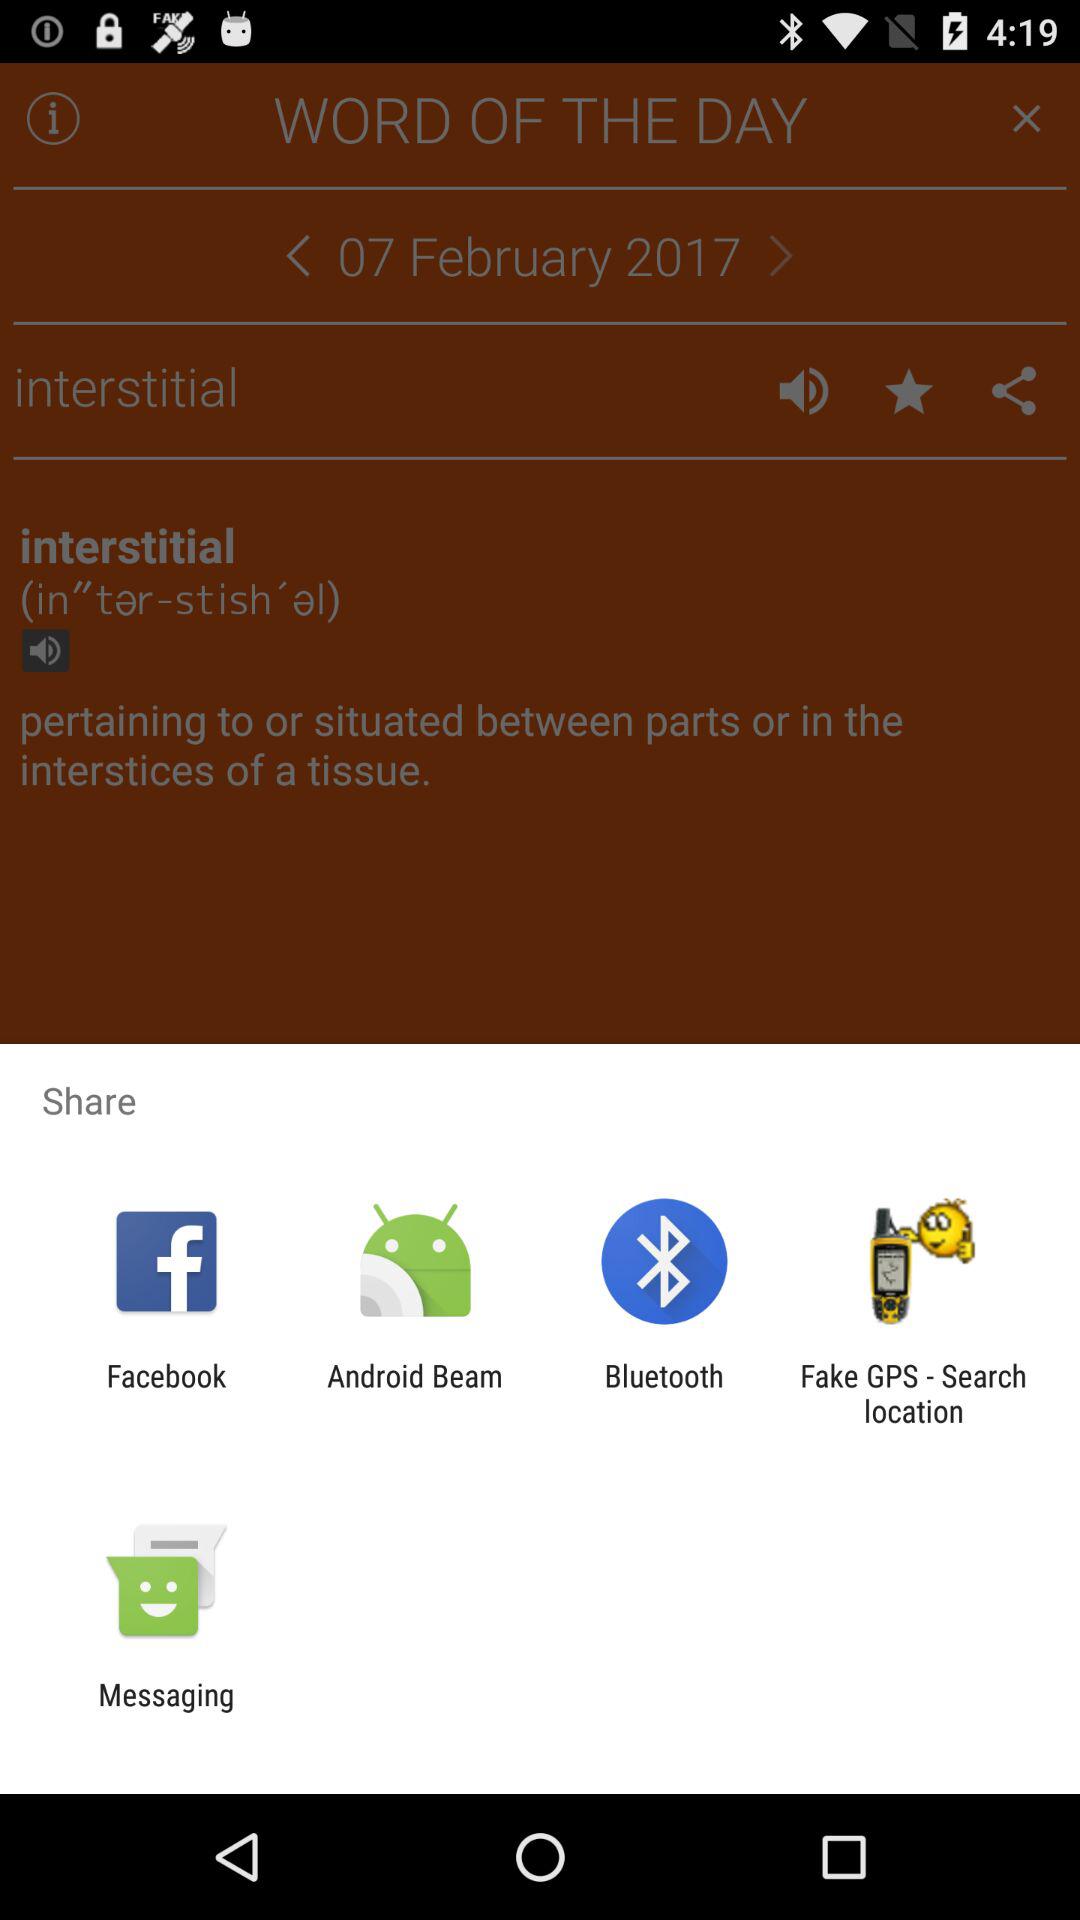  I want to click on turn on messaging item, so click(166, 1712).